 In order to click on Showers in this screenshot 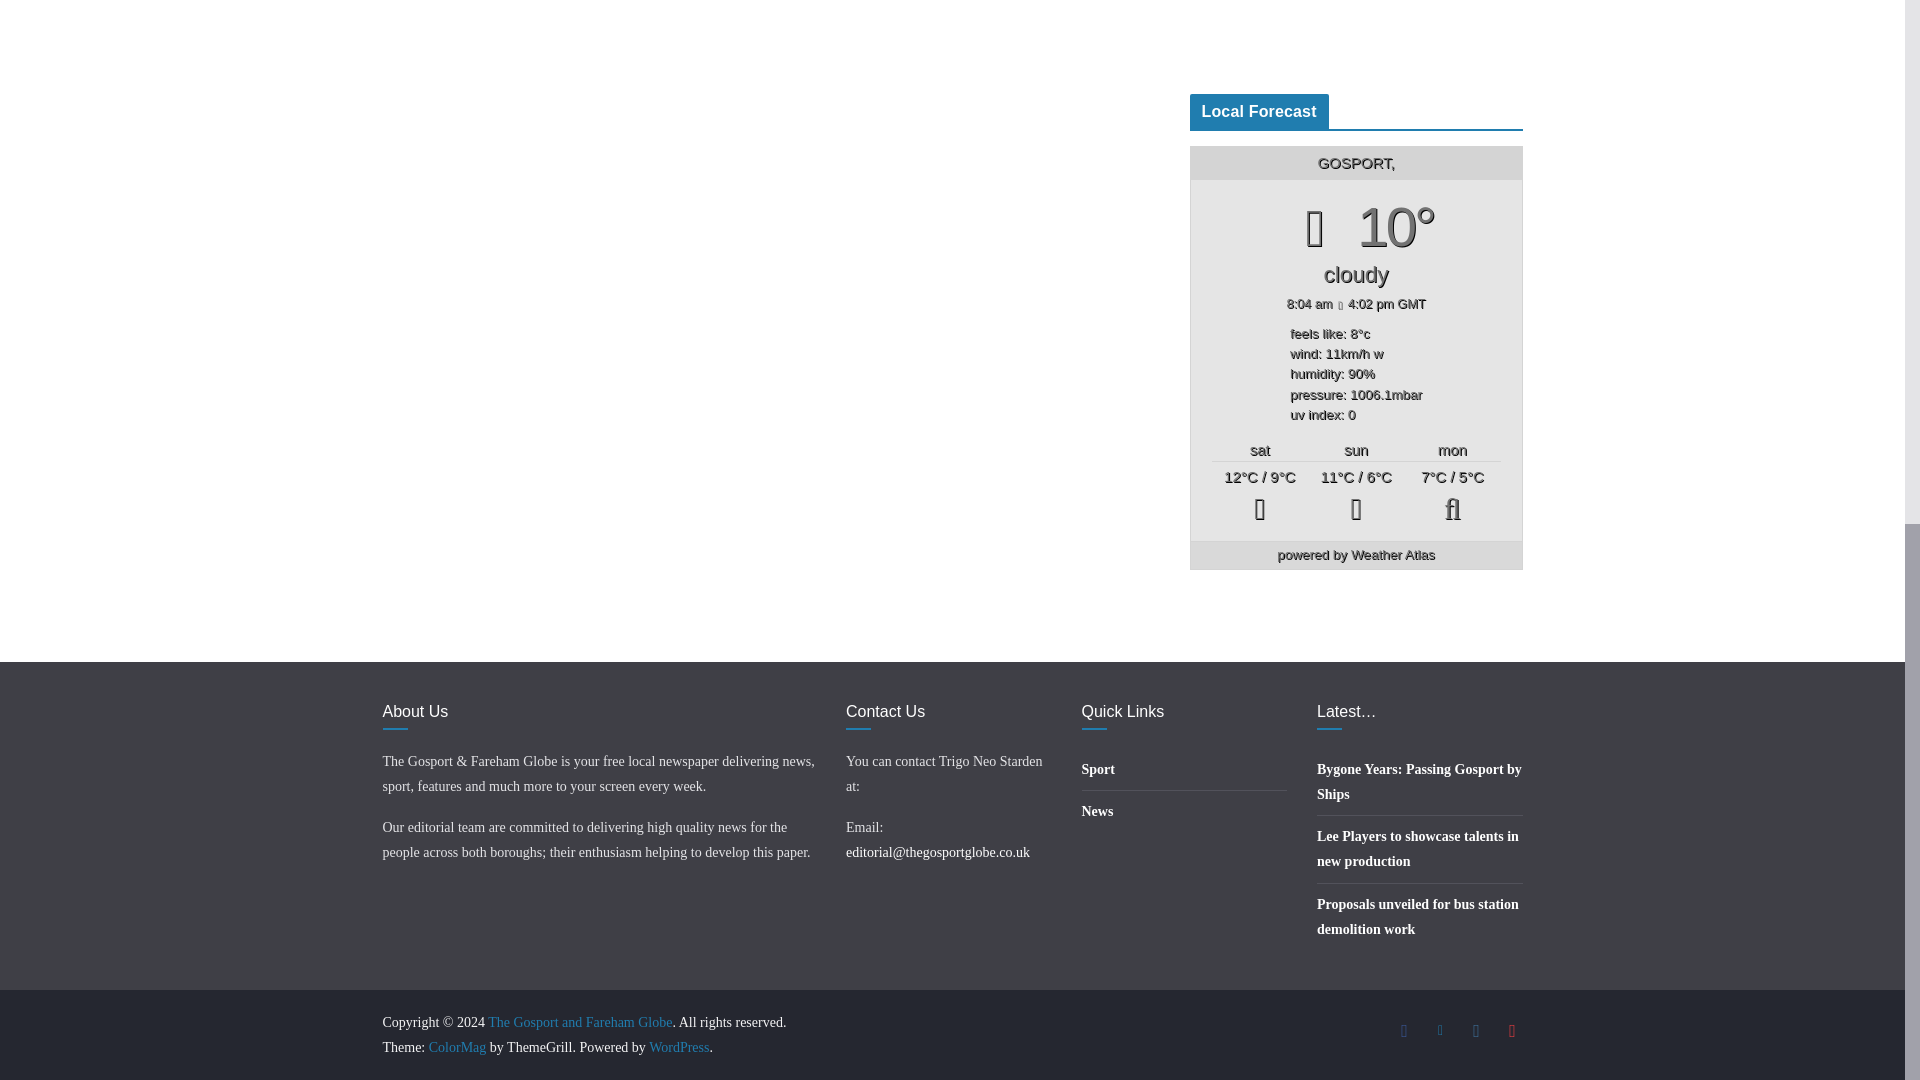, I will do `click(1355, 496)`.